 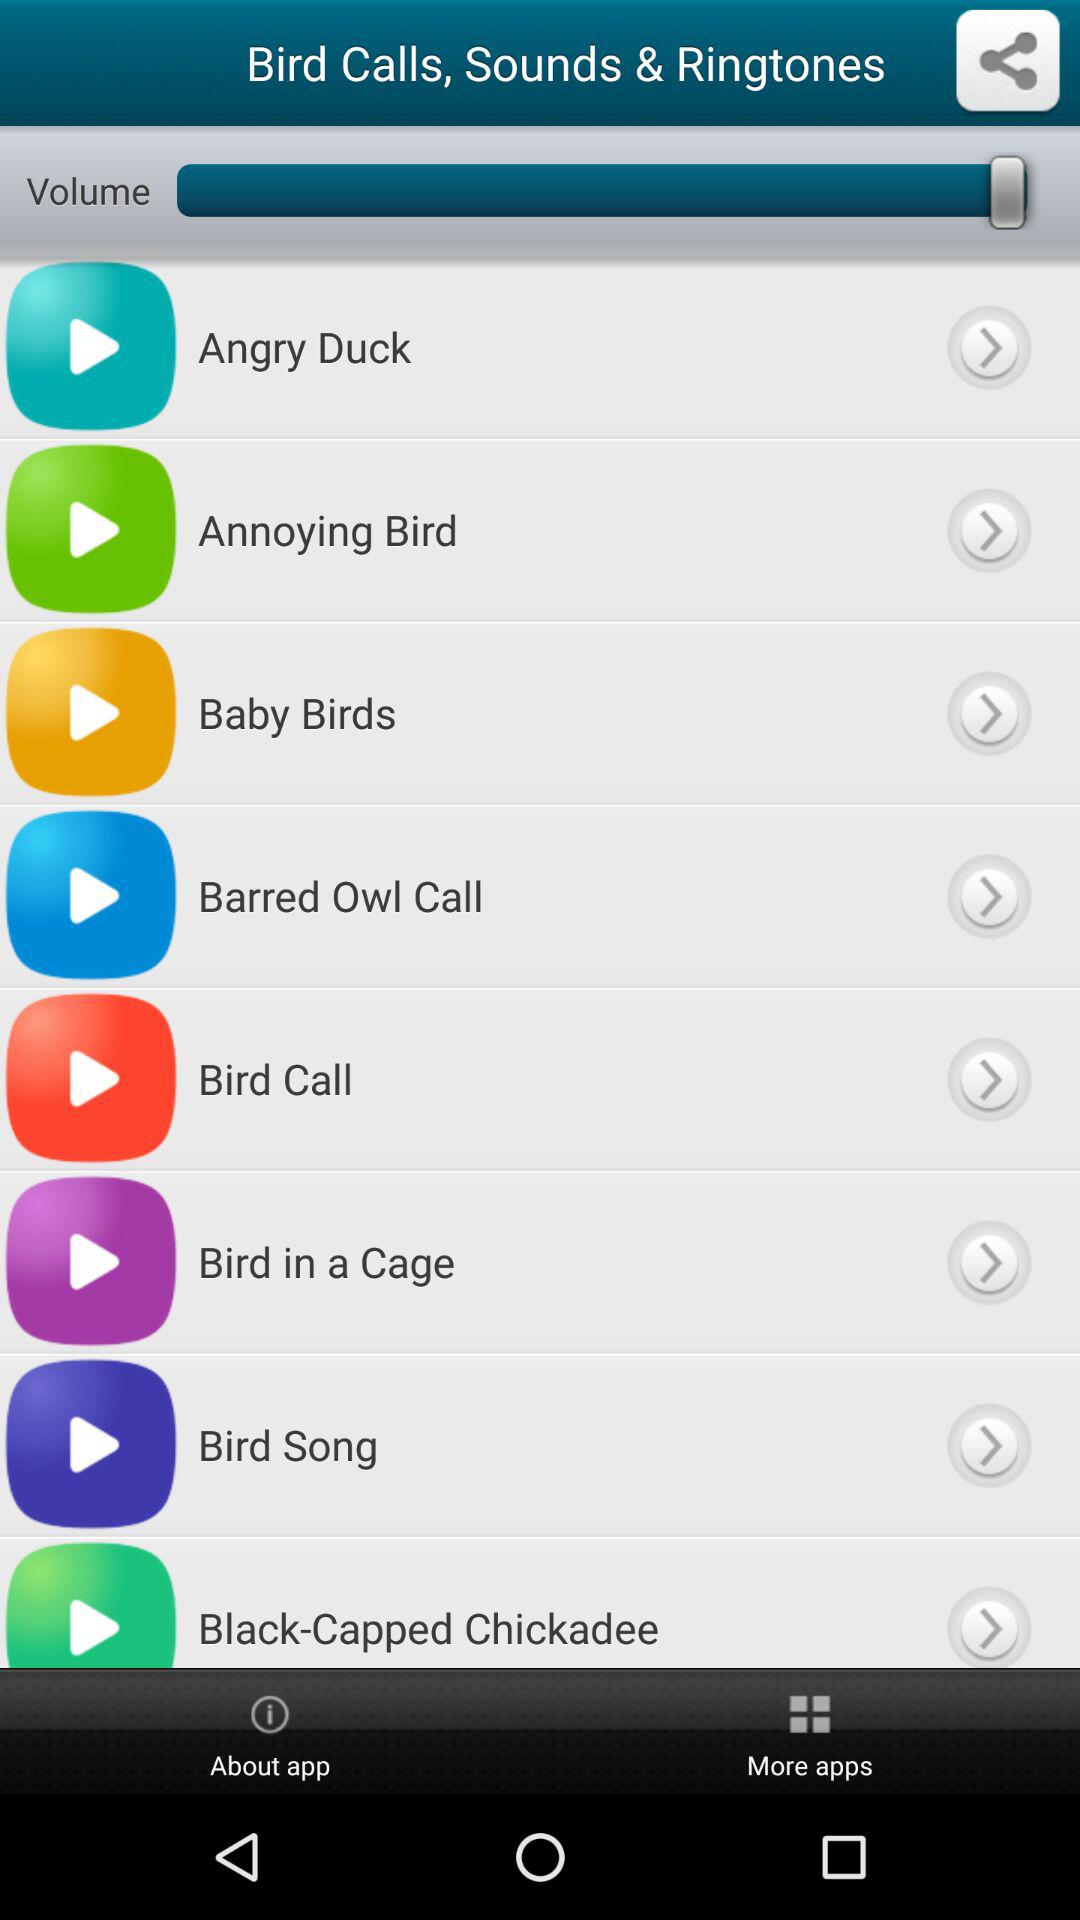 I want to click on more options, so click(x=988, y=712).